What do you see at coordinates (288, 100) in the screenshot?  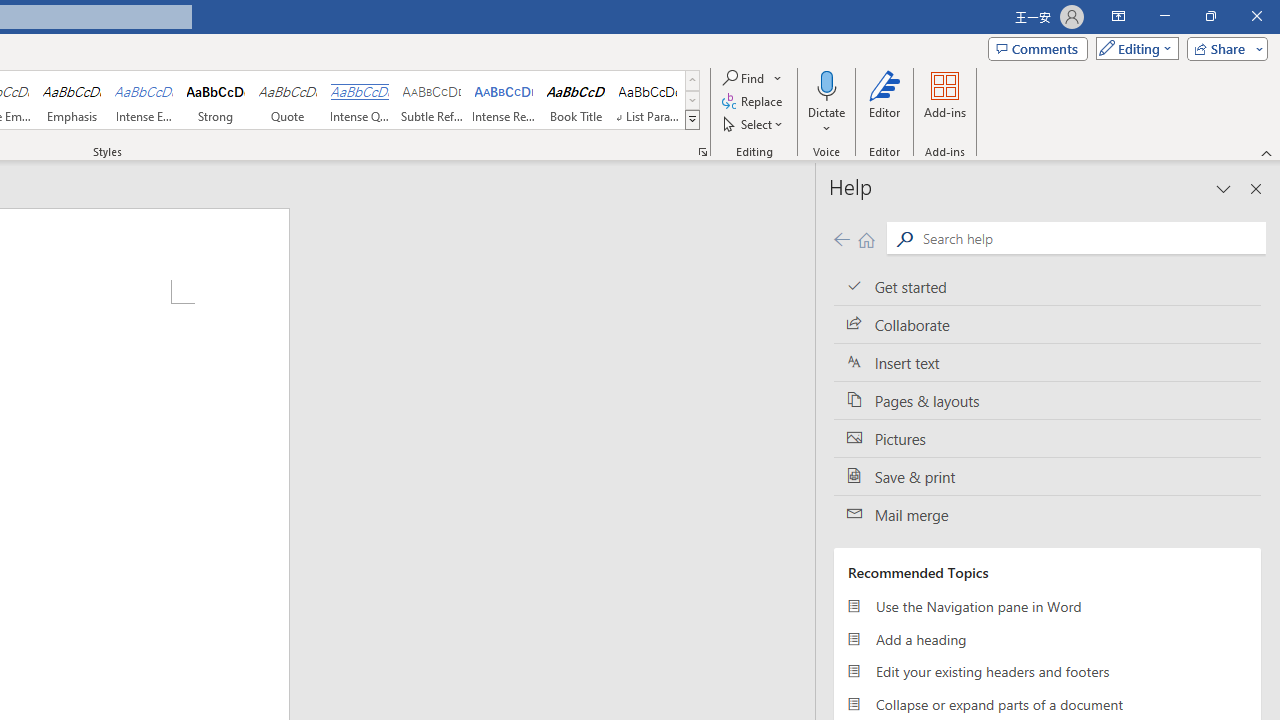 I see `Quote` at bounding box center [288, 100].